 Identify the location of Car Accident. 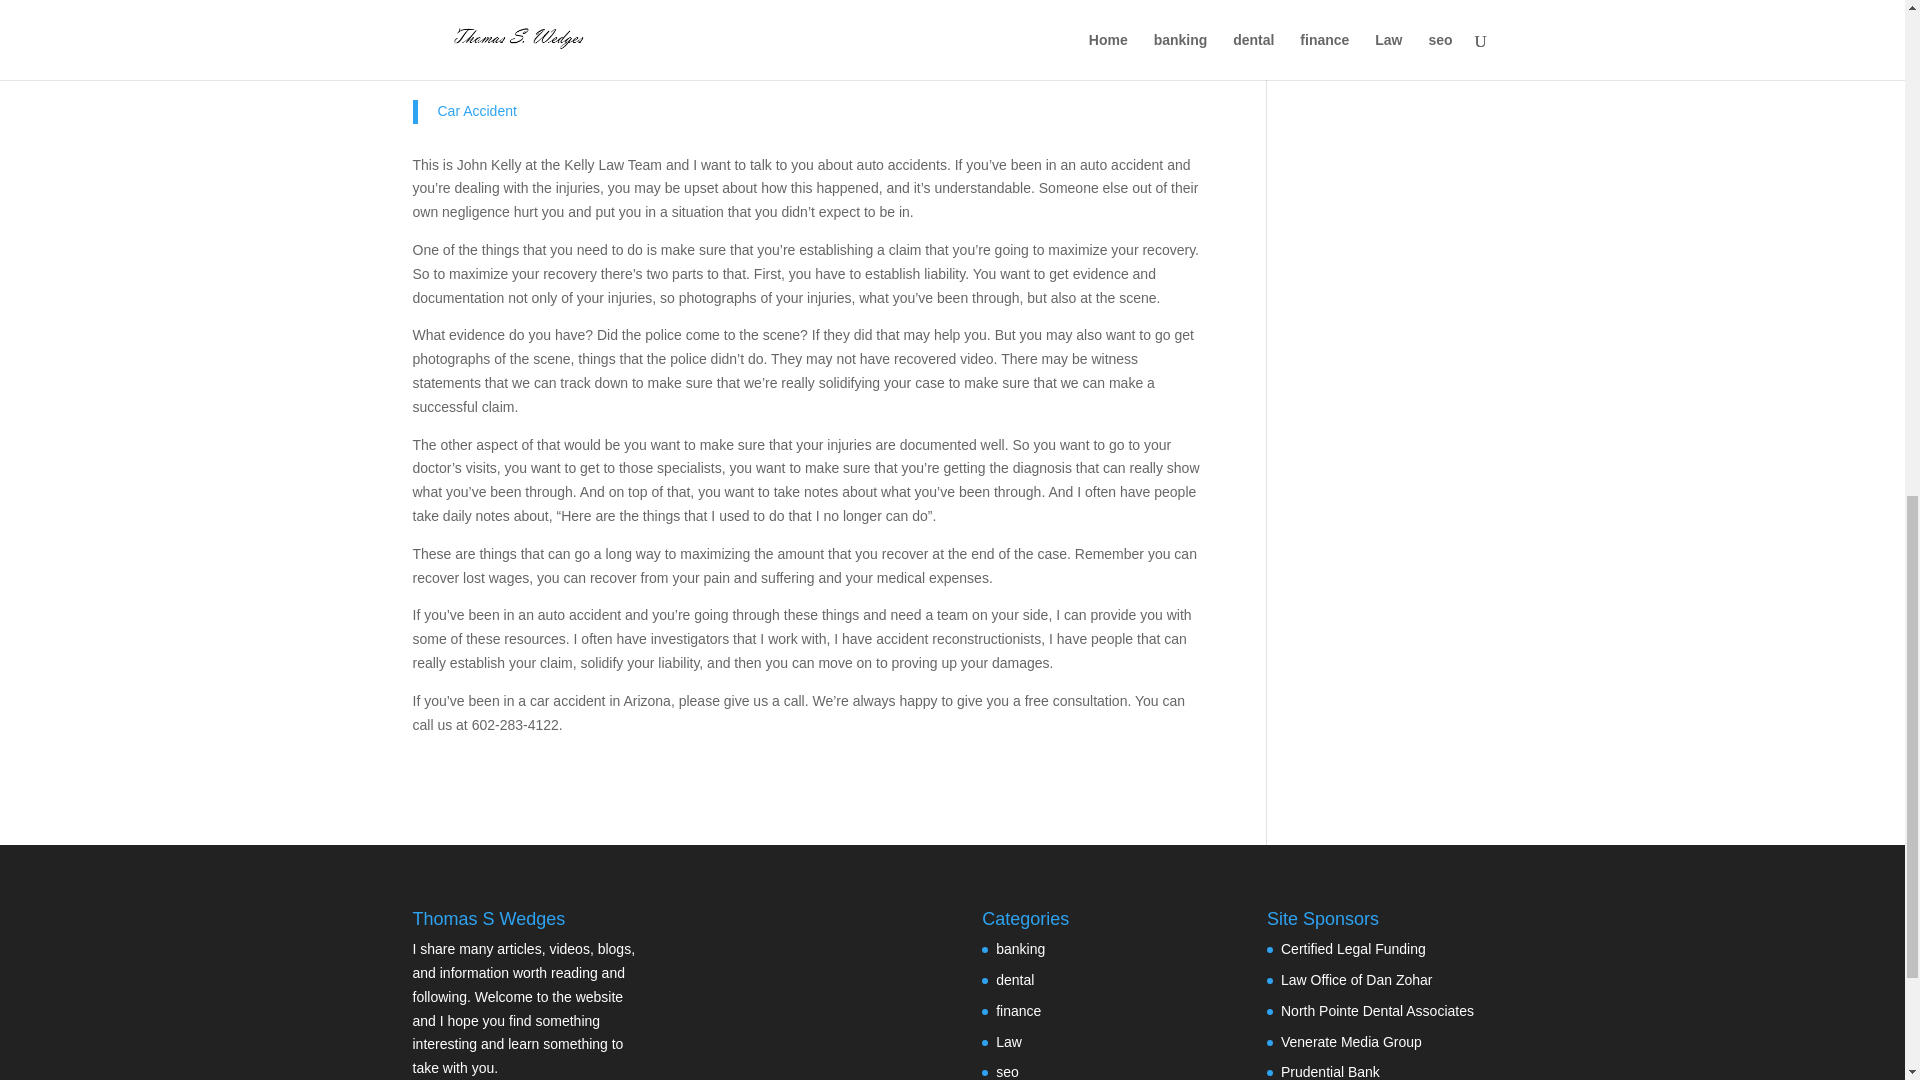
(476, 110).